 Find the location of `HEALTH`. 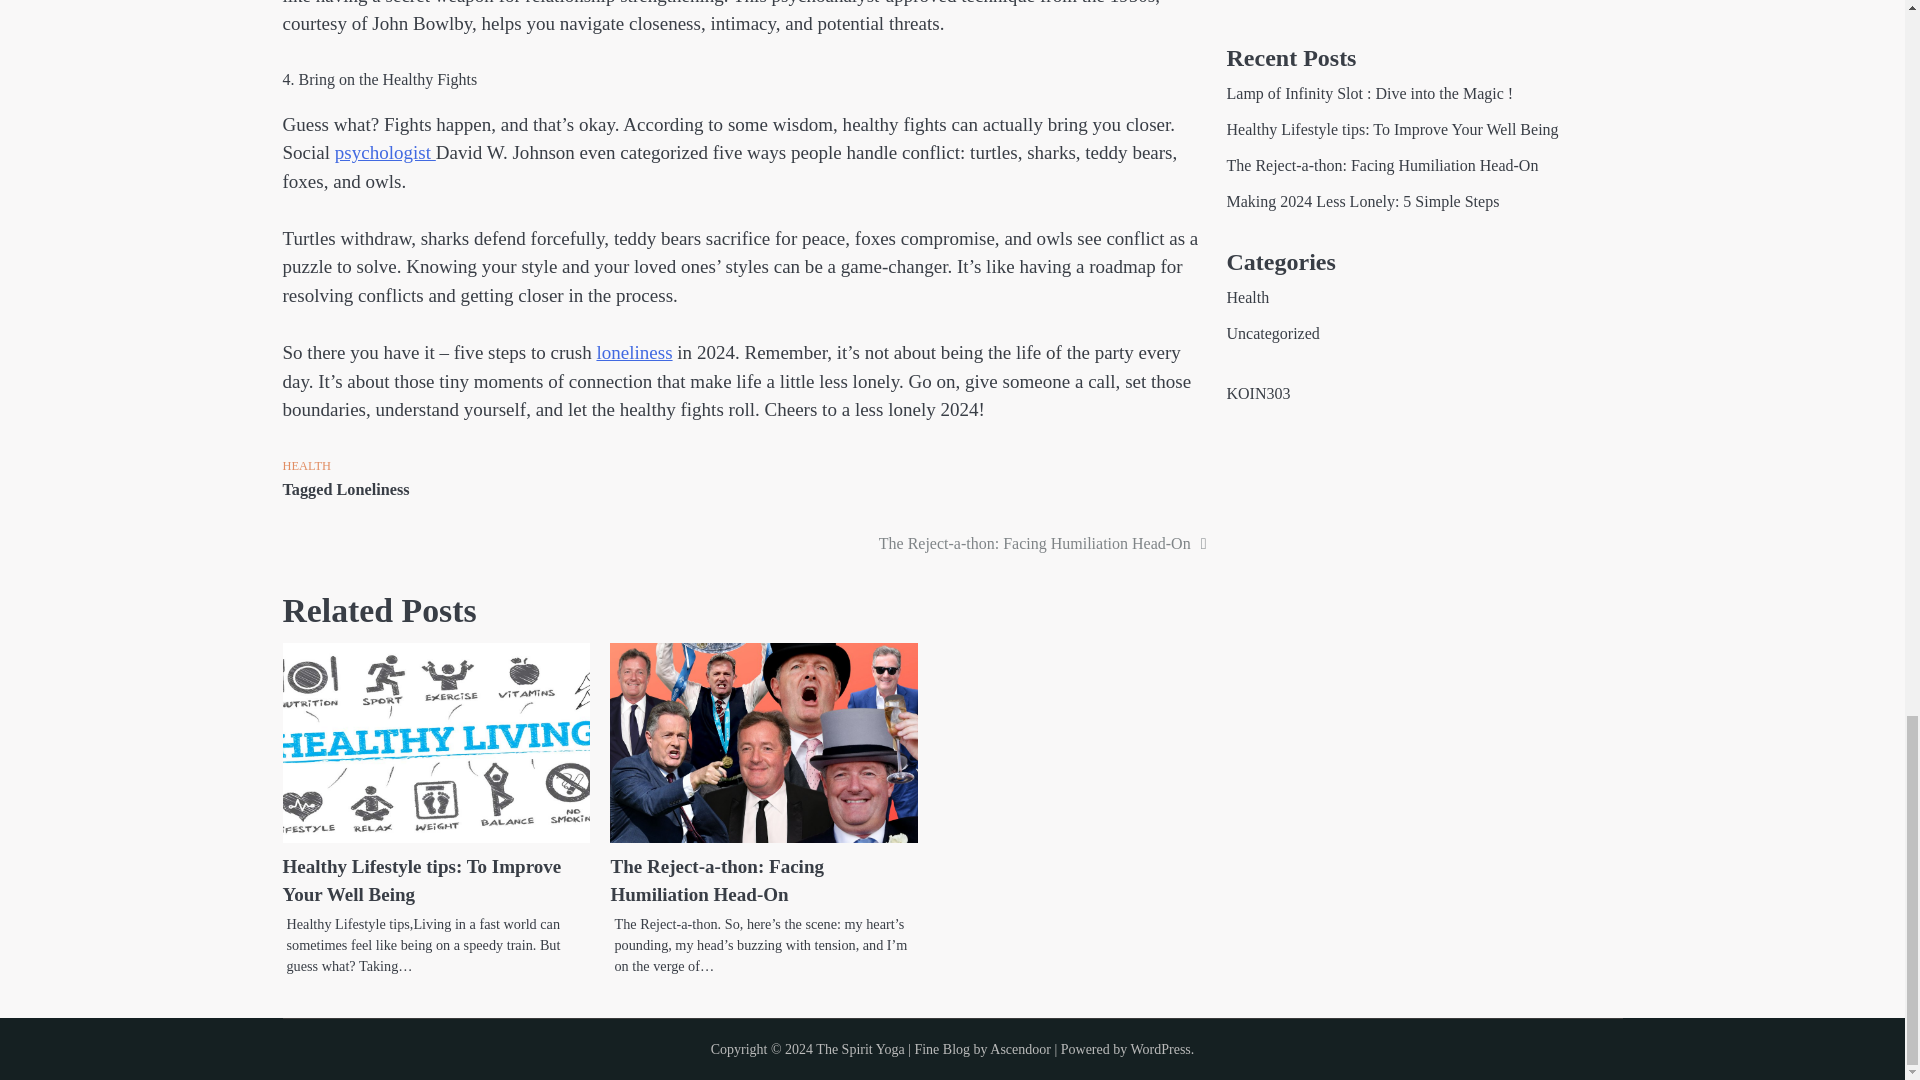

HEALTH is located at coordinates (306, 466).